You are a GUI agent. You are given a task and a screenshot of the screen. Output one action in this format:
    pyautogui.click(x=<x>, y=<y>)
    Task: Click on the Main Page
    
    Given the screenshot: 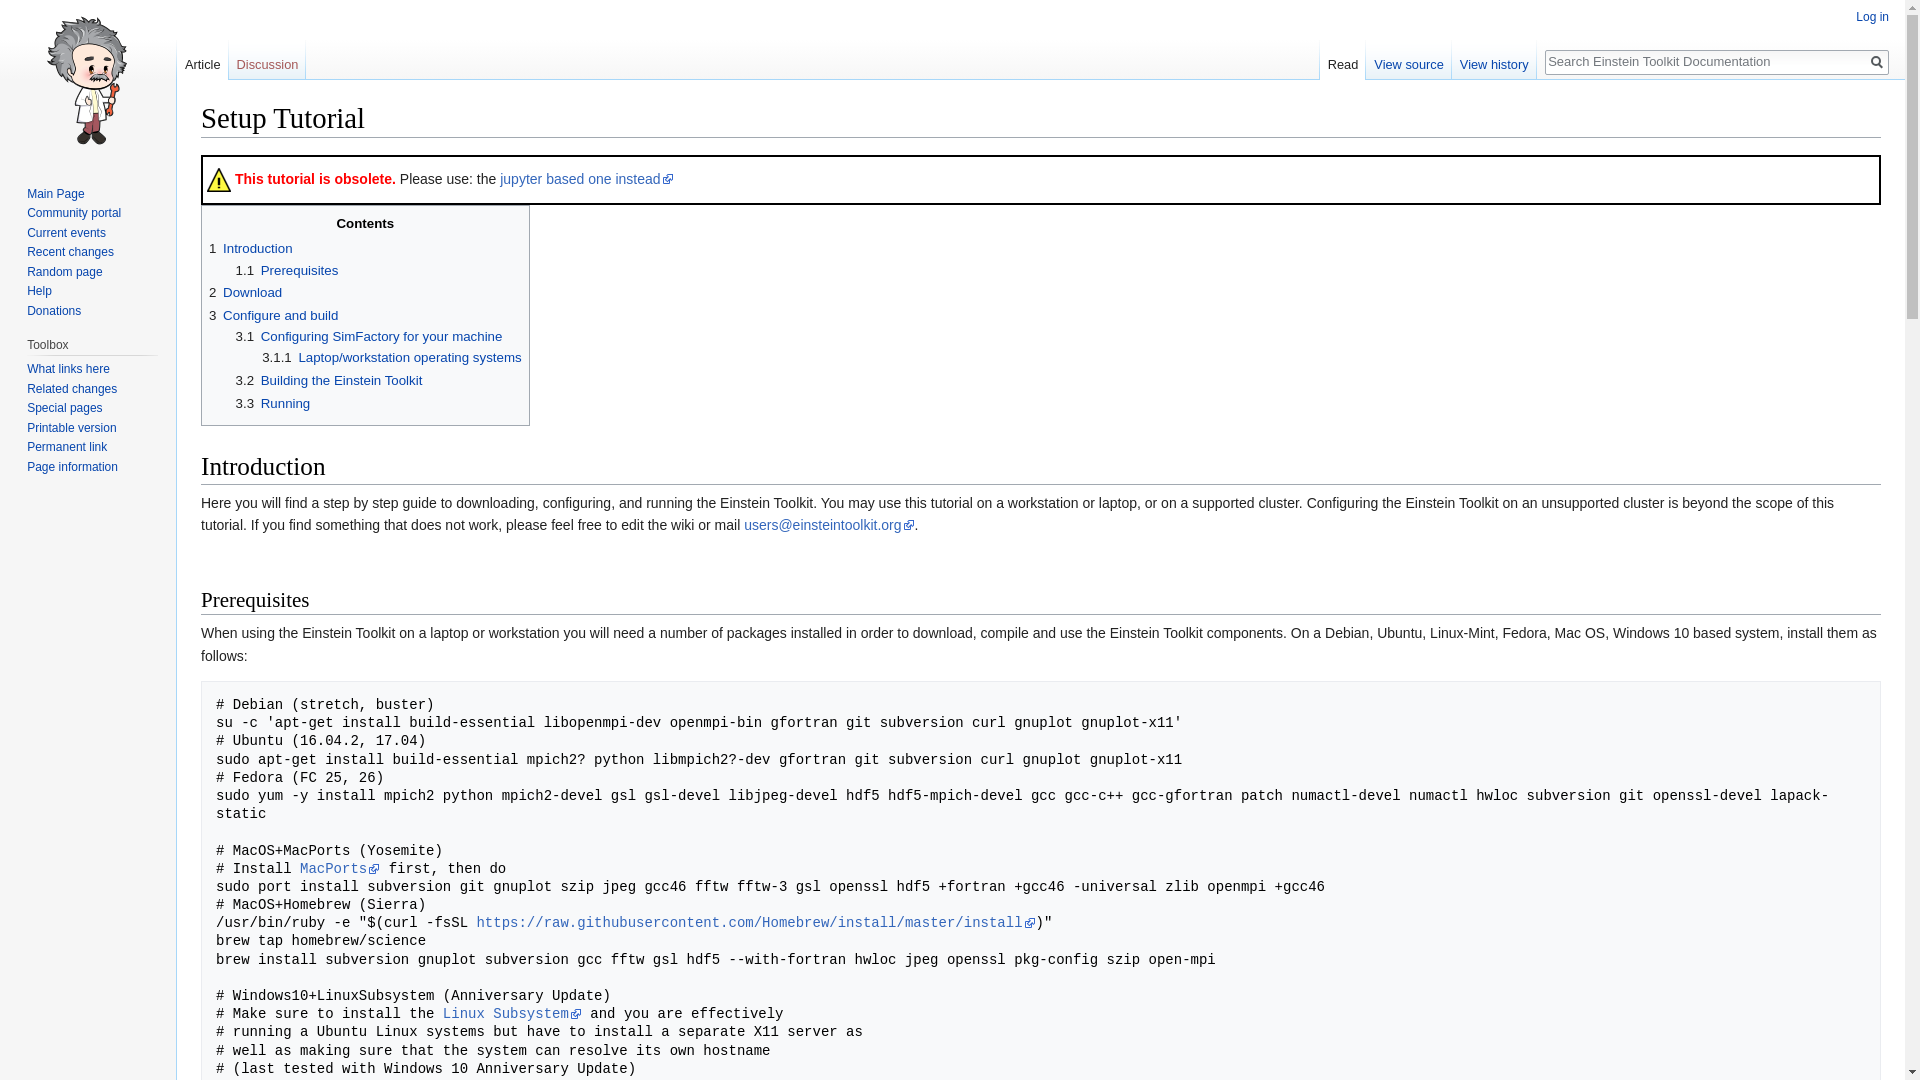 What is the action you would take?
    pyautogui.click(x=55, y=193)
    